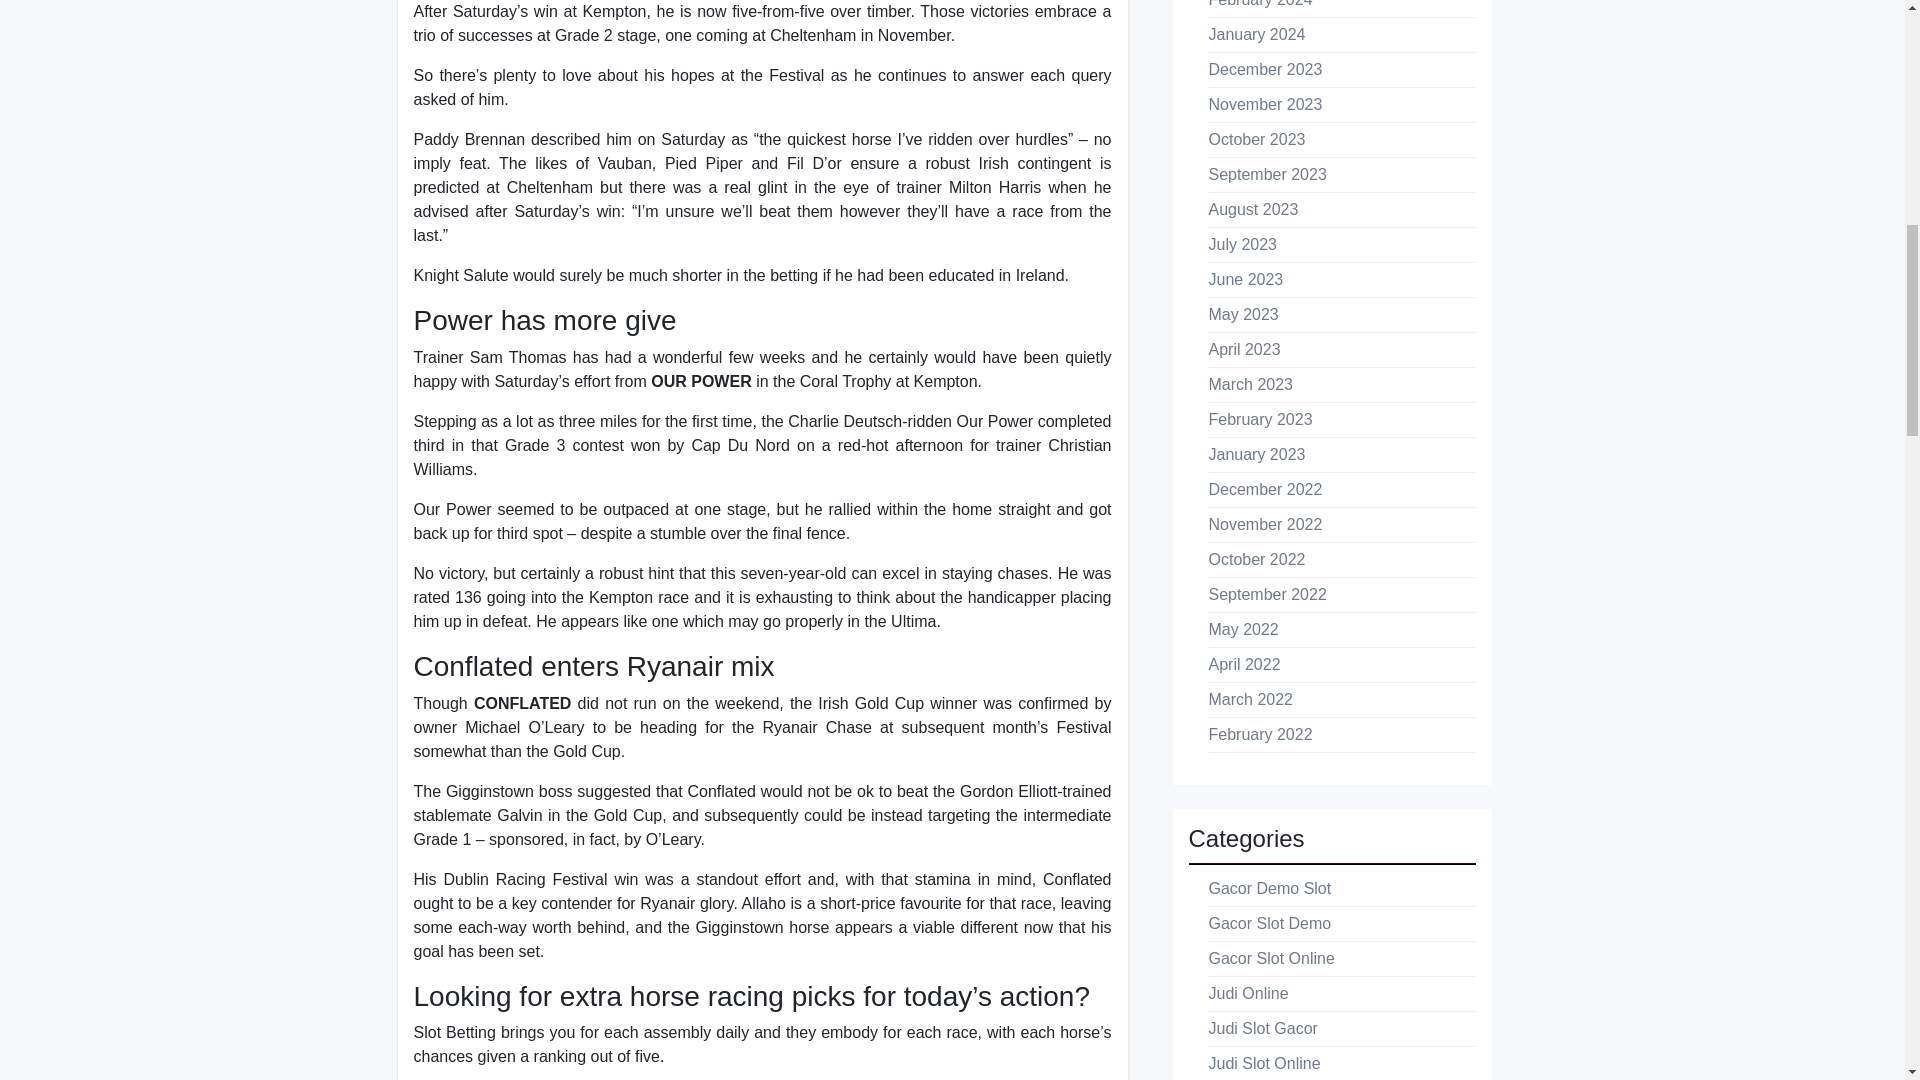  Describe the element at coordinates (1256, 454) in the screenshot. I see `January 2023` at that location.